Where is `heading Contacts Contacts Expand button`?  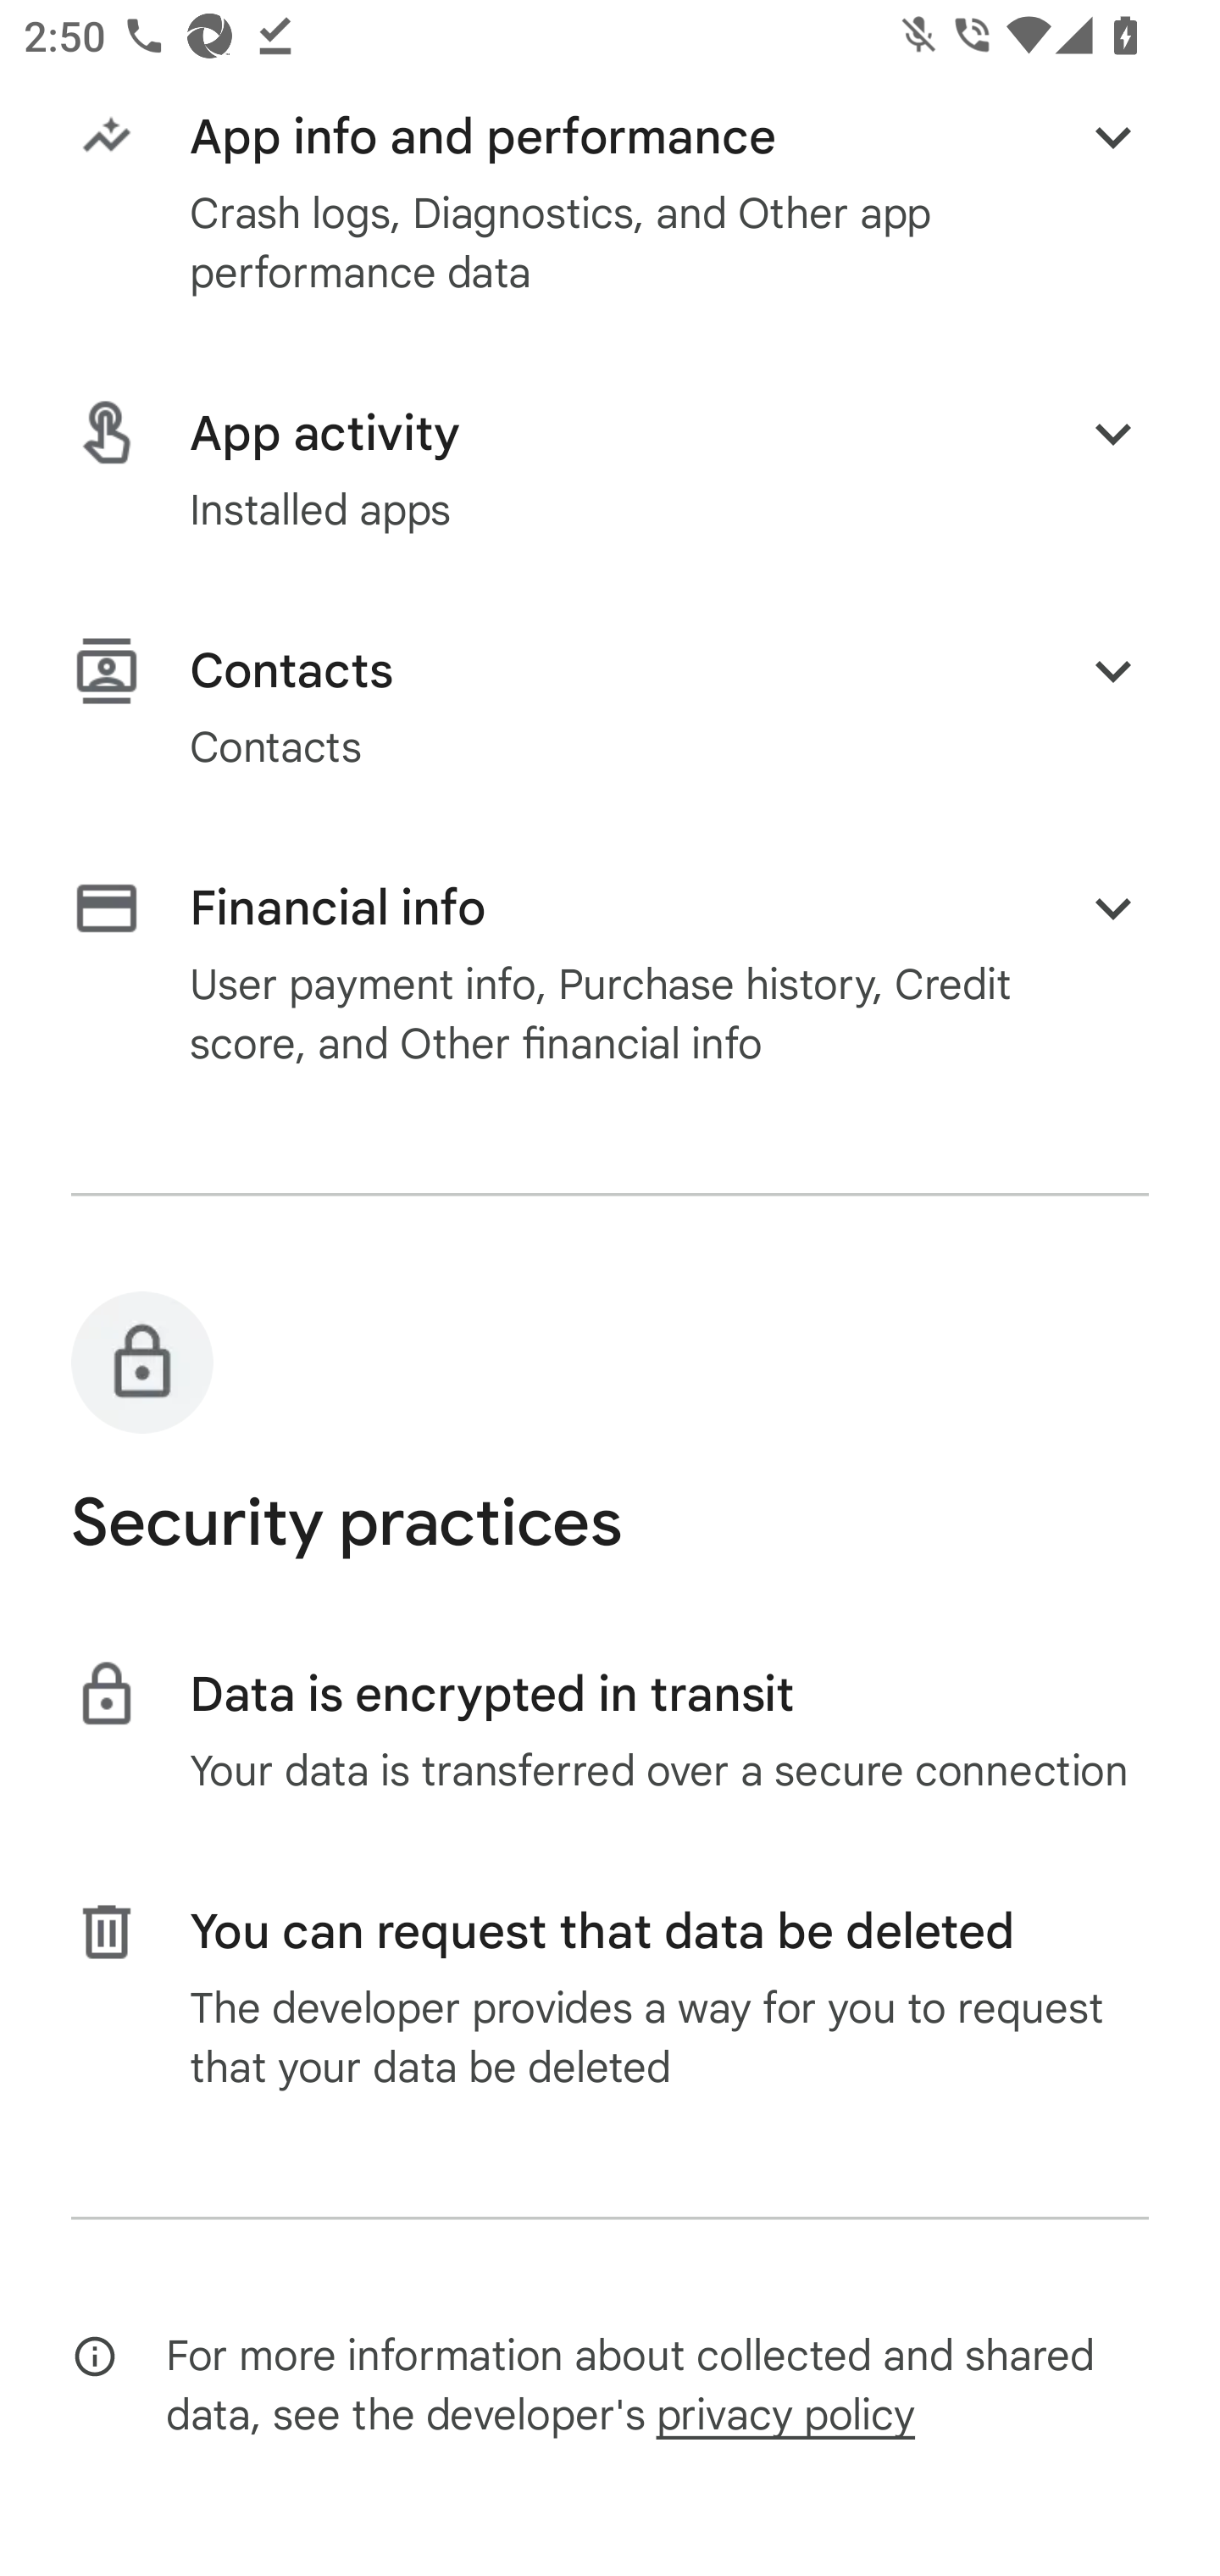 heading Contacts Contacts Expand button is located at coordinates (610, 707).